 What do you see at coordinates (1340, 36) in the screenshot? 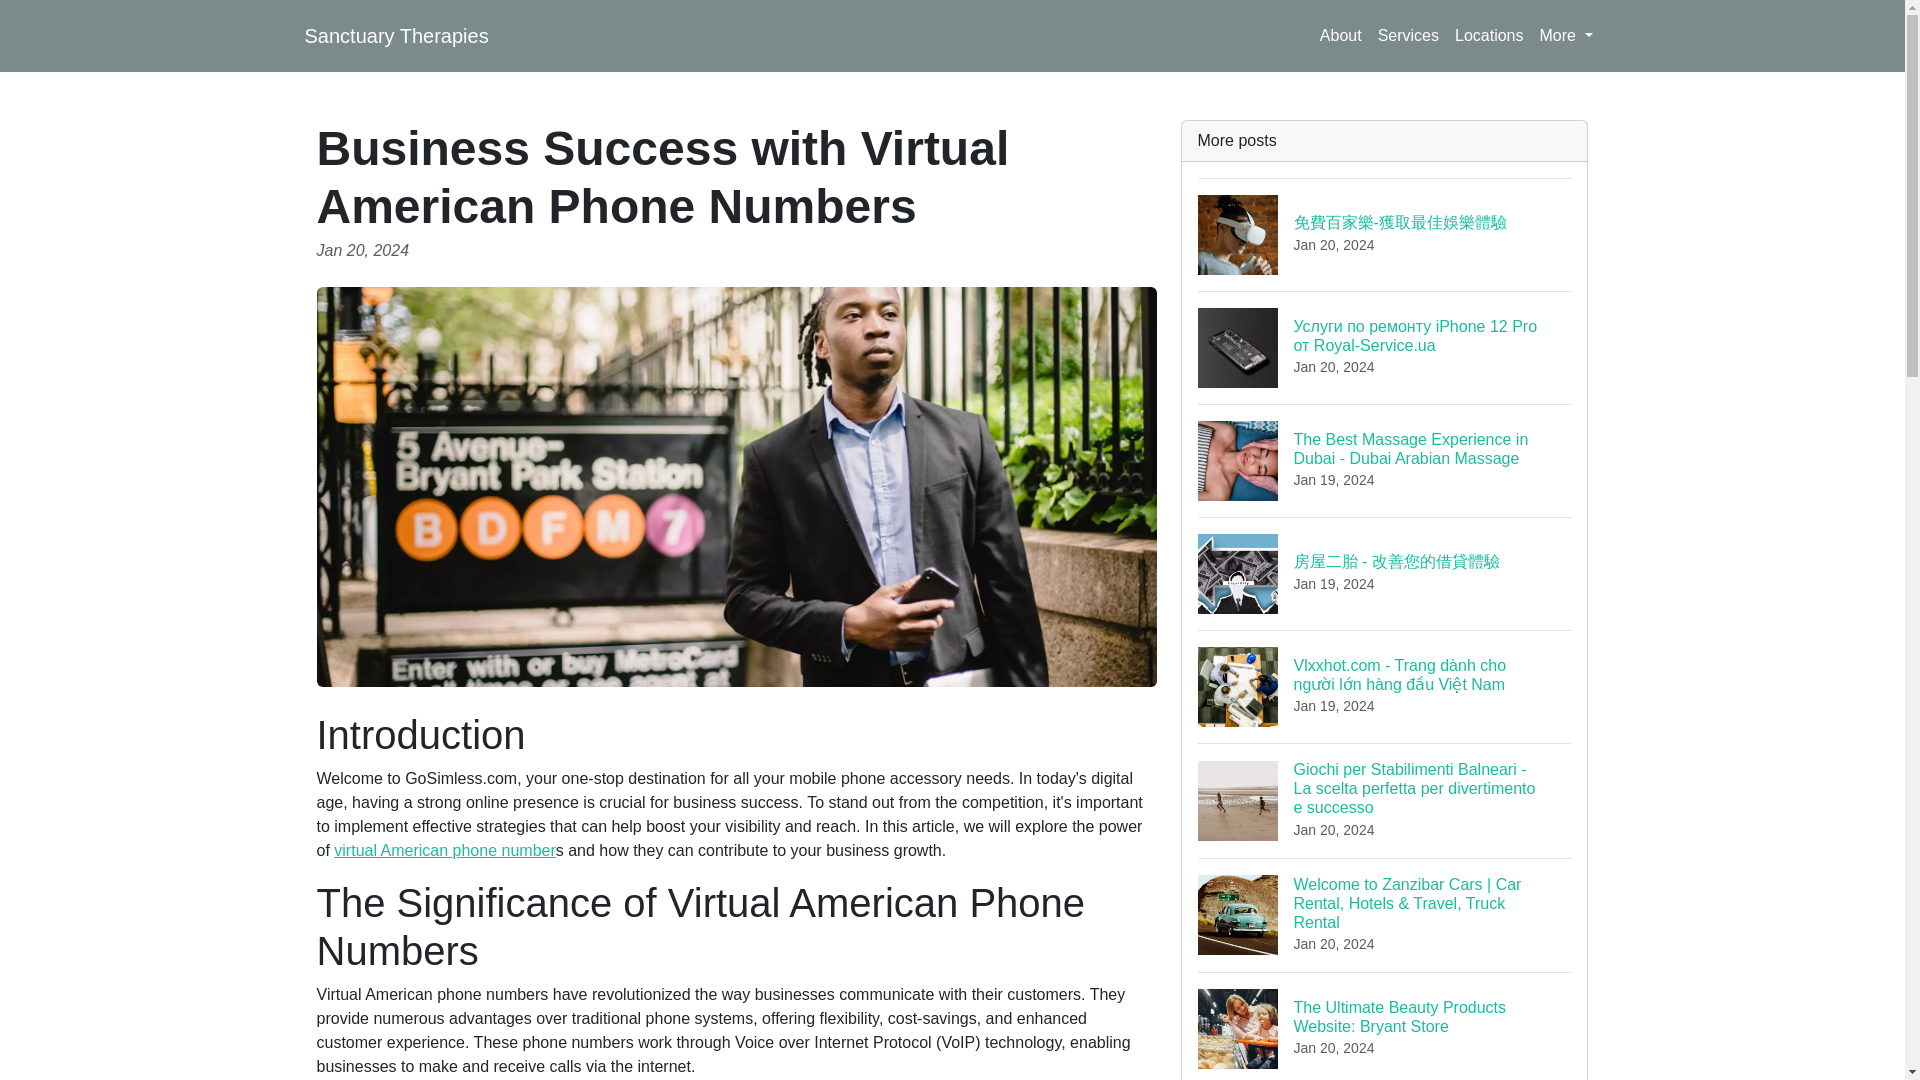
I see `About` at bounding box center [1340, 36].